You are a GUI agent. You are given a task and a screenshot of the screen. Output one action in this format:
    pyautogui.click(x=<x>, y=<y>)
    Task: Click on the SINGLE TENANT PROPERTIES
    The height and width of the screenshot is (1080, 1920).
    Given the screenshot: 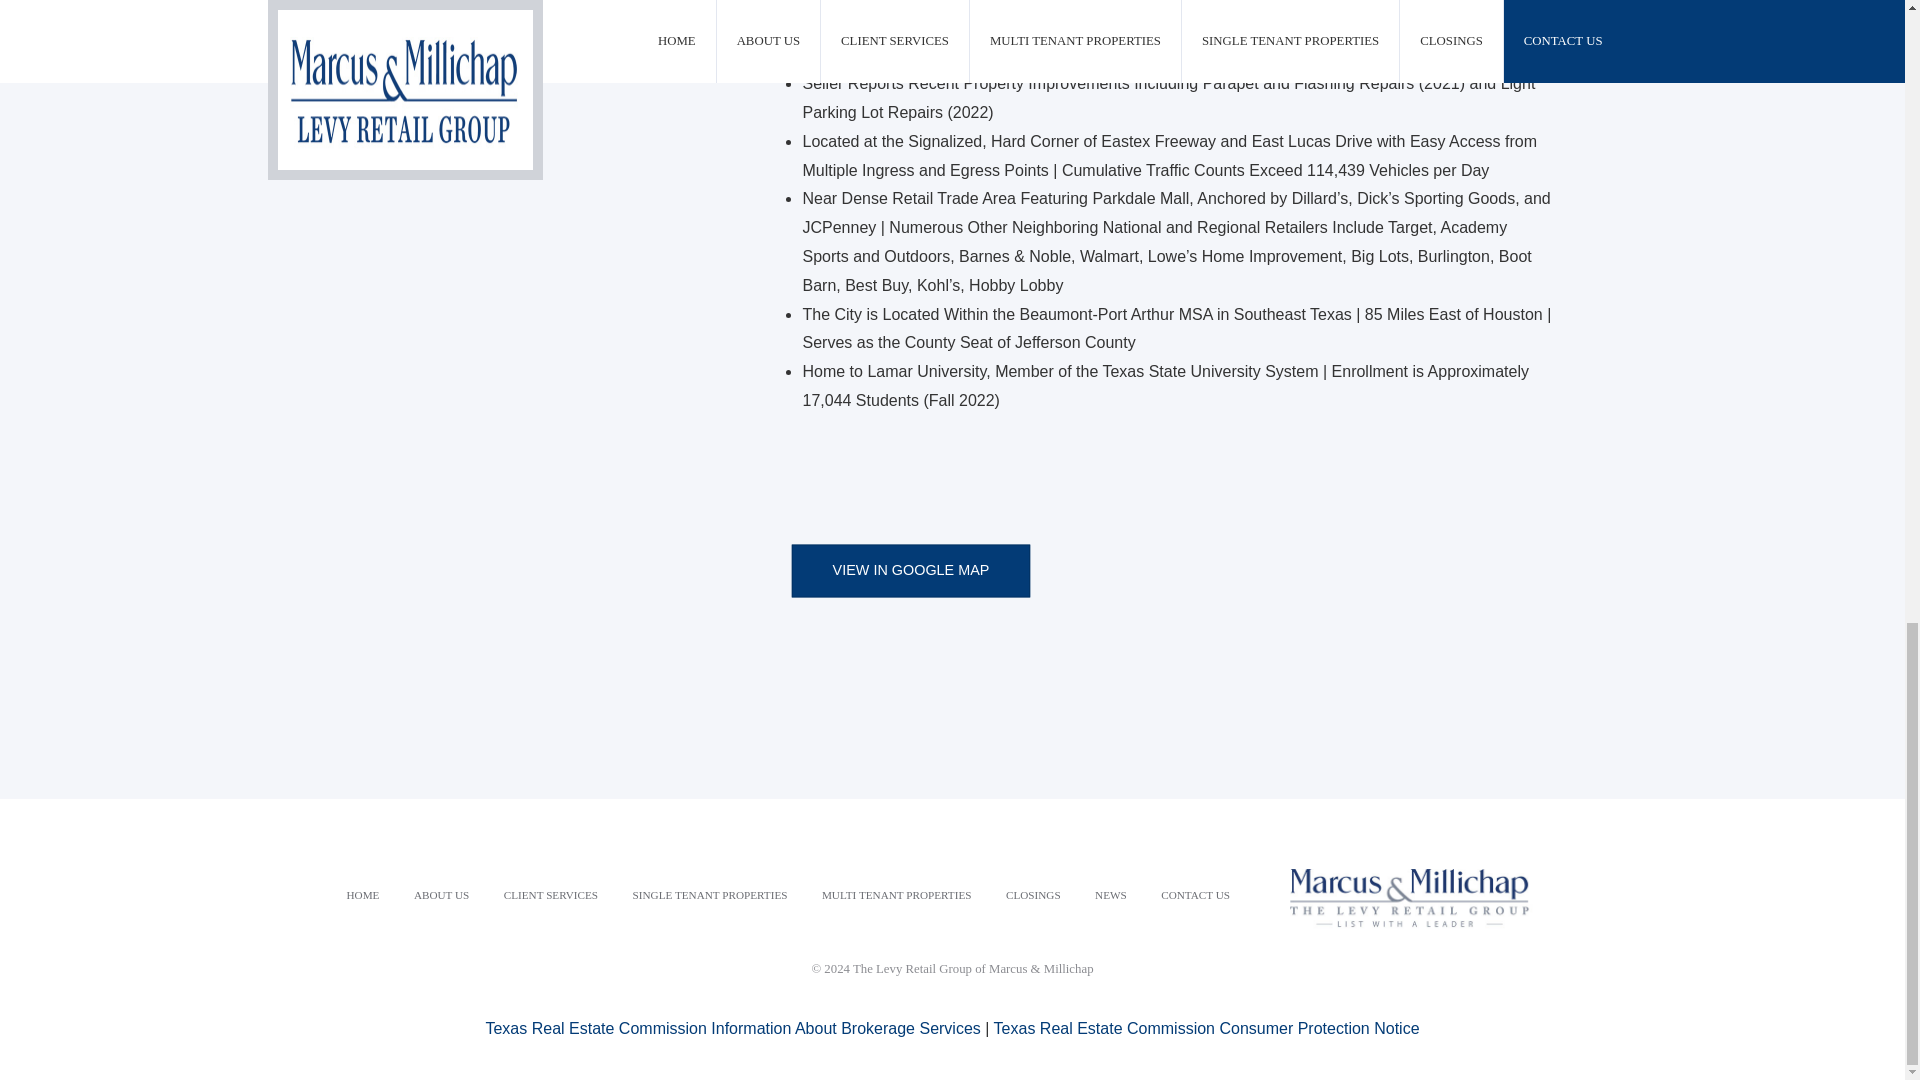 What is the action you would take?
    pyautogui.click(x=710, y=895)
    